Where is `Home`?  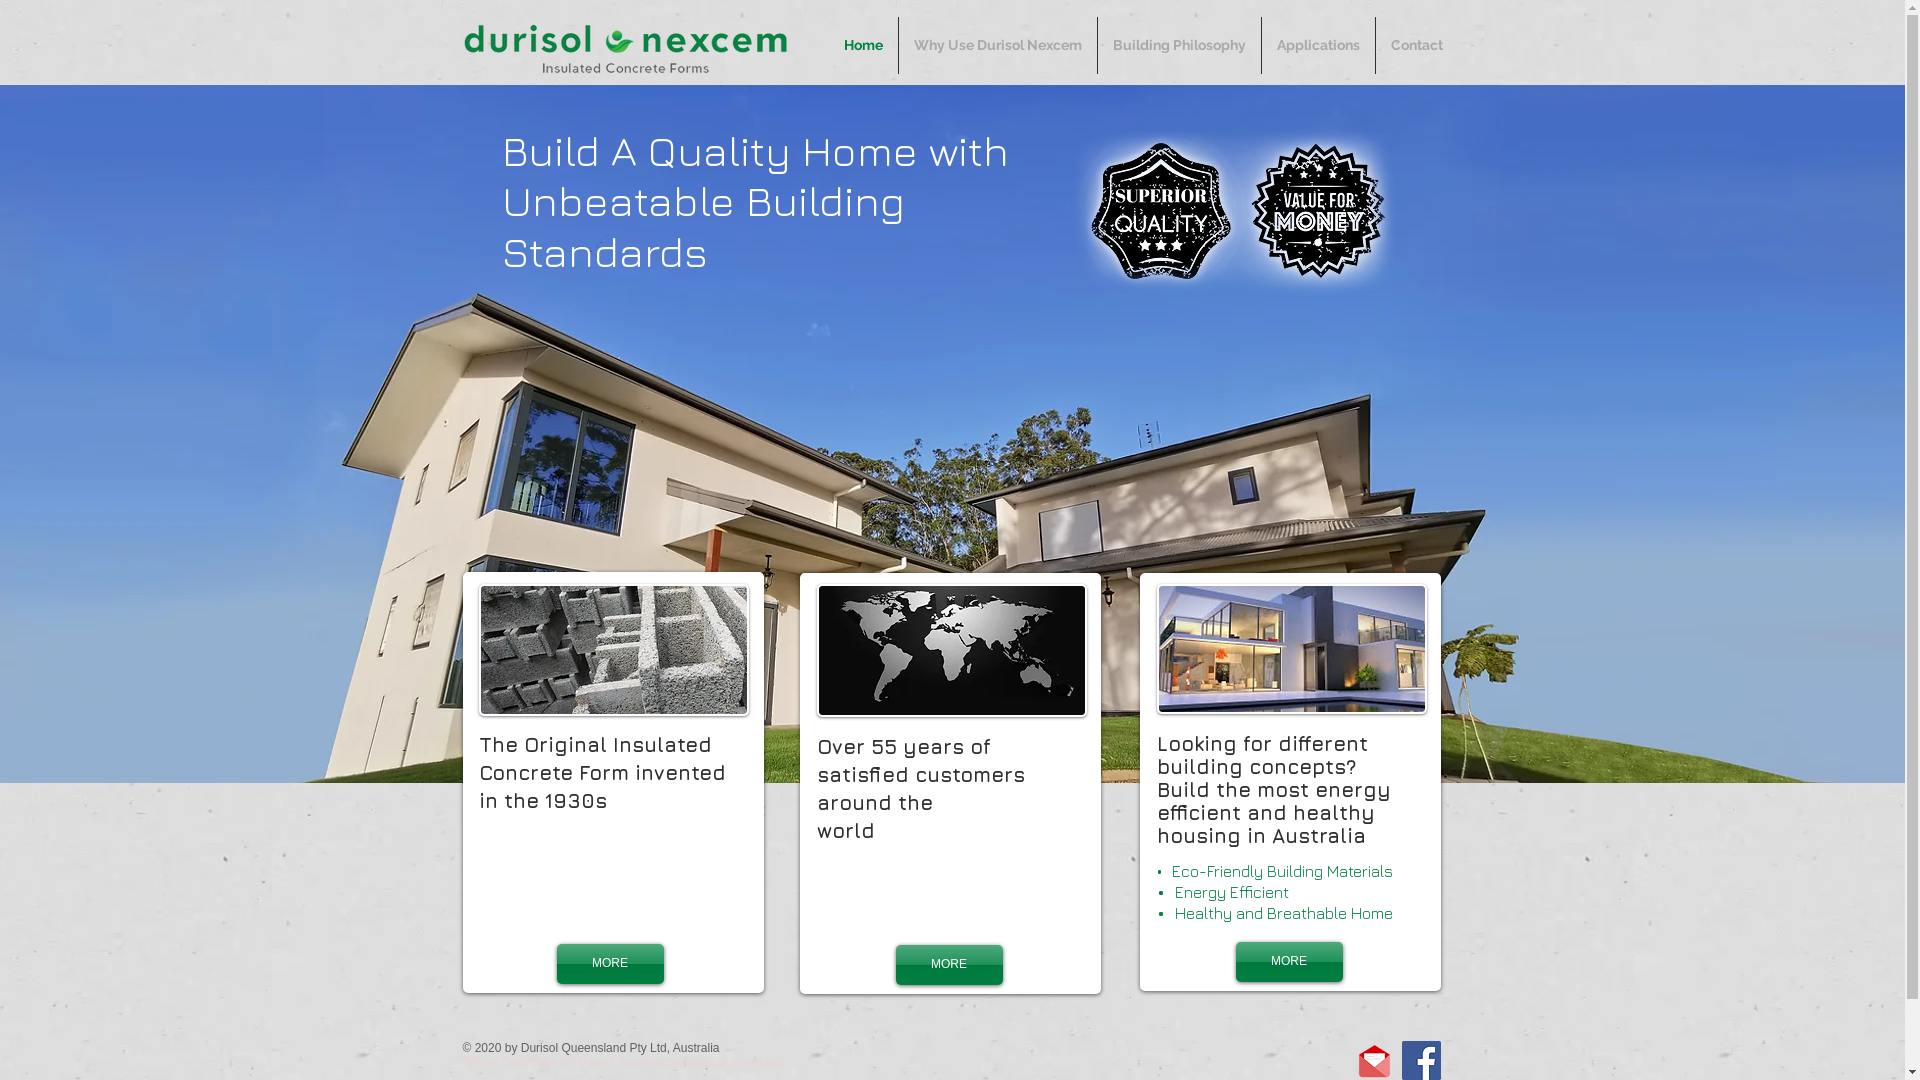
Home is located at coordinates (864, 46).